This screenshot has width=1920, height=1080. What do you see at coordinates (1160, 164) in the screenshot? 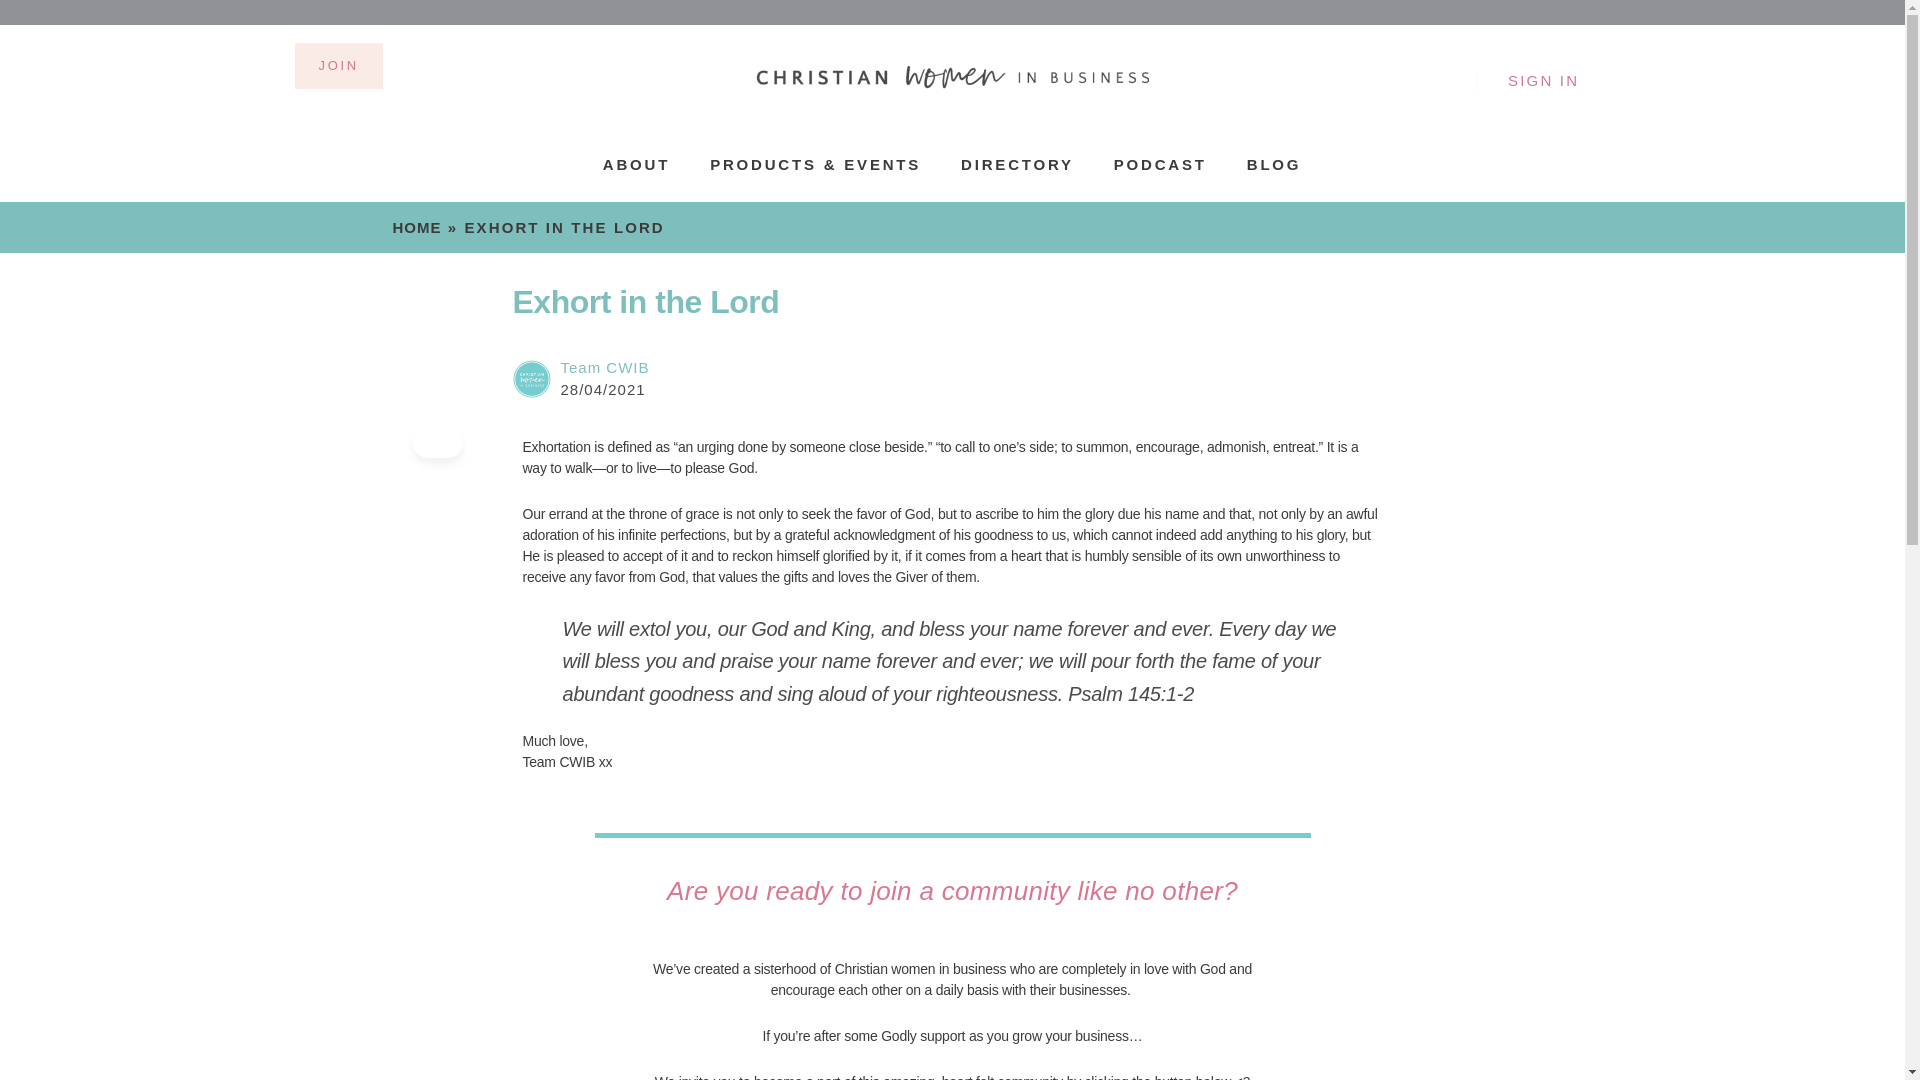
I see `PODCAST` at bounding box center [1160, 164].